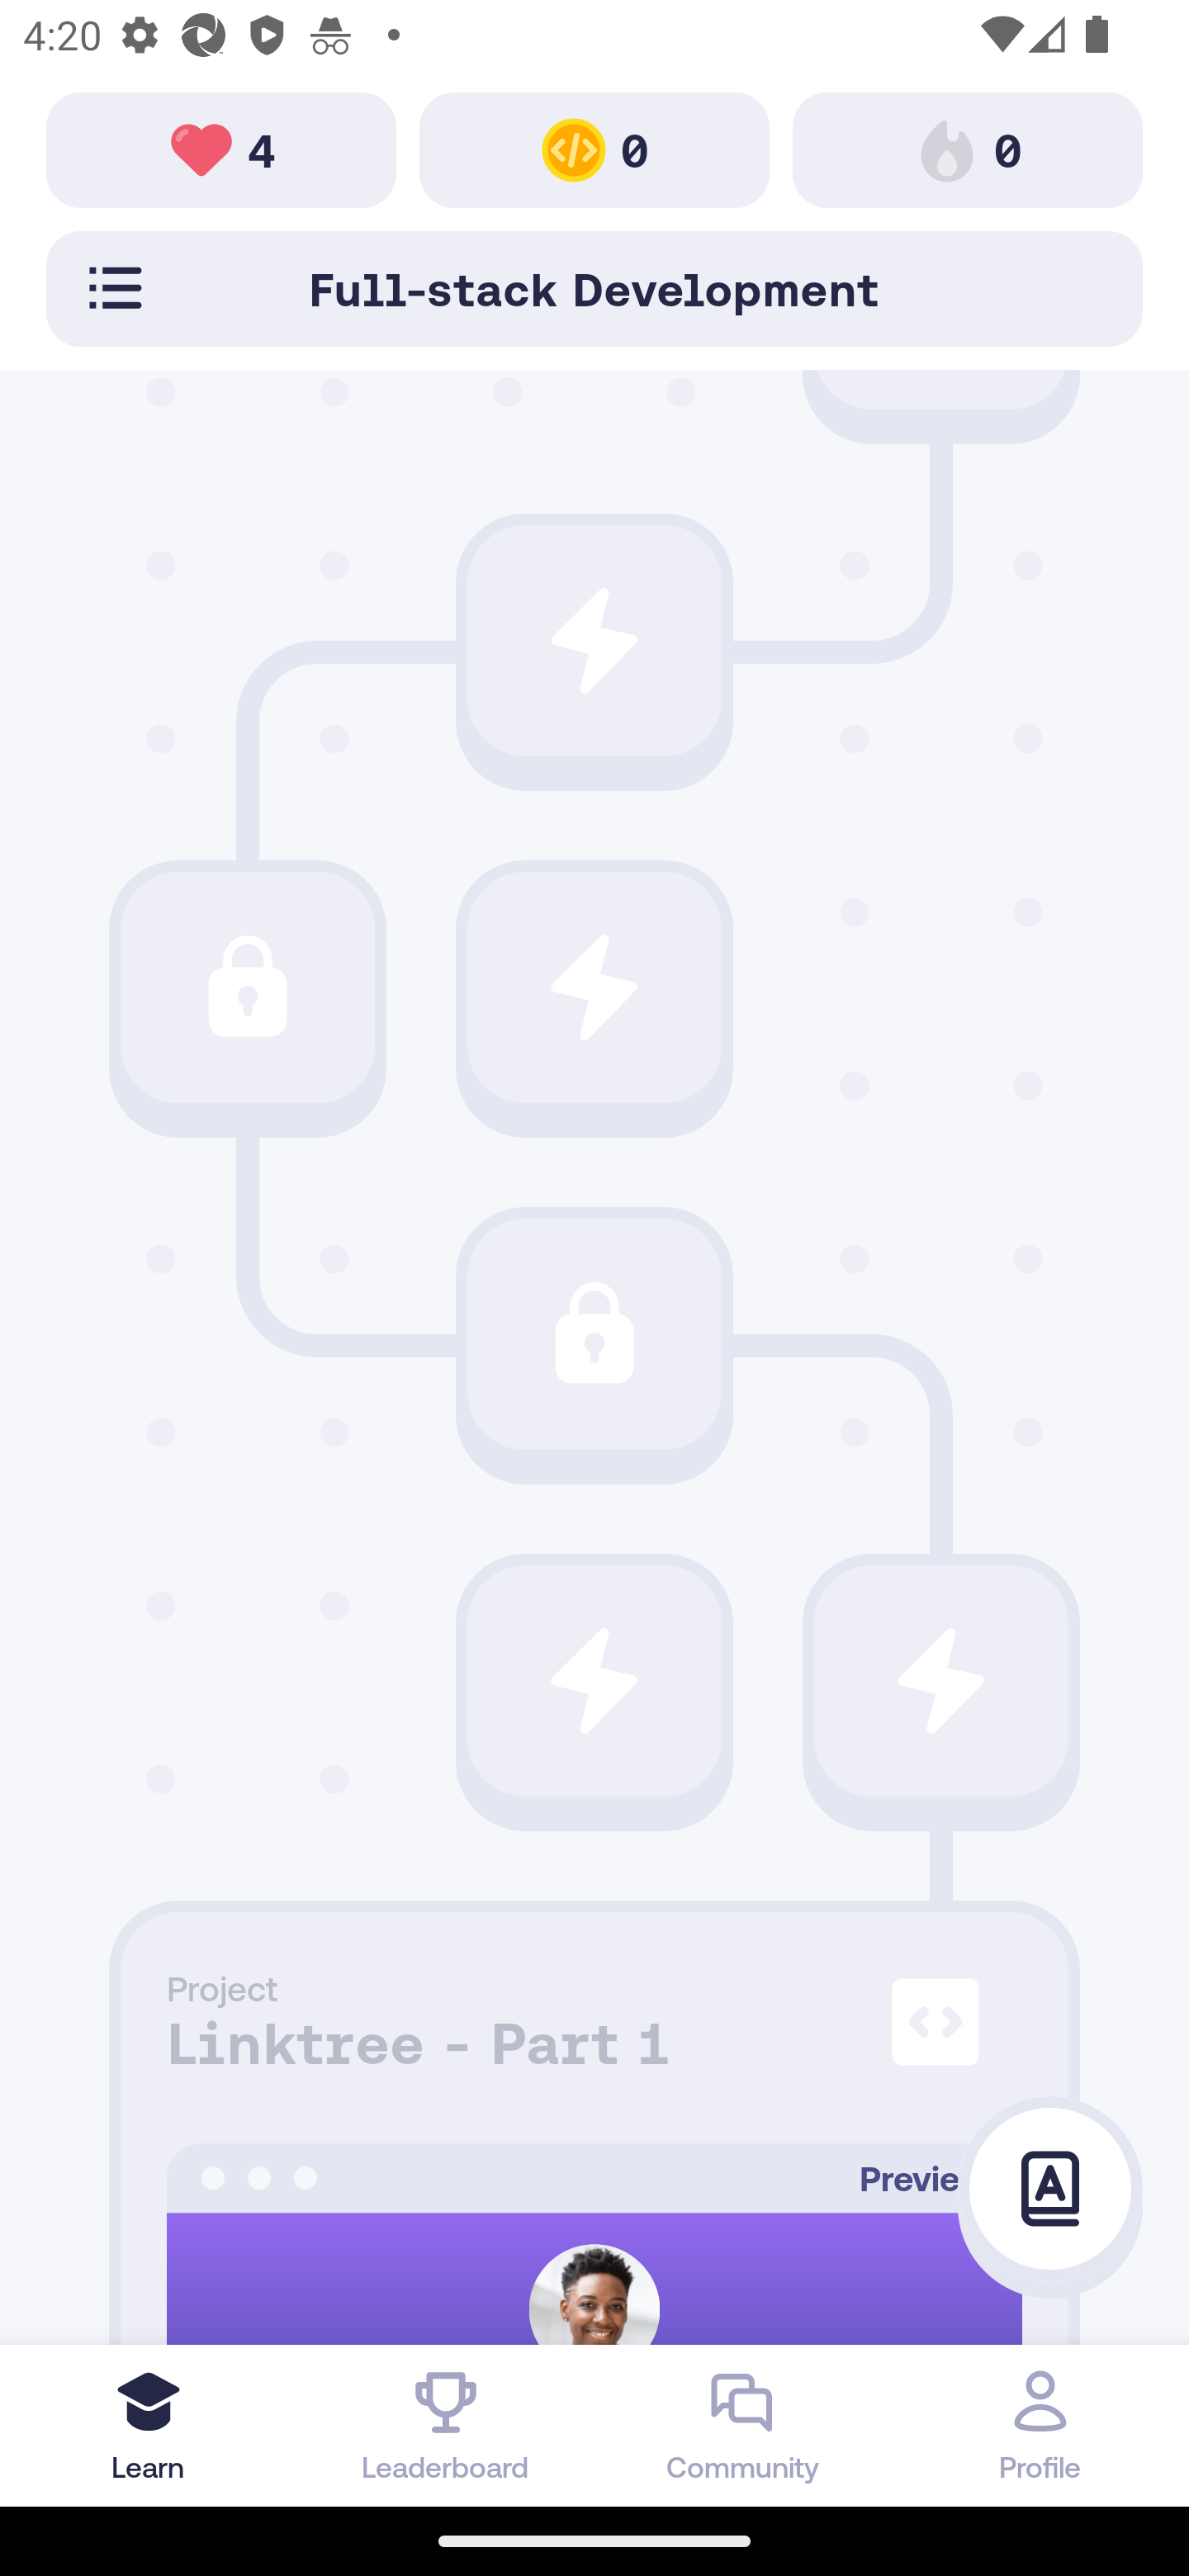  Describe the element at coordinates (968, 149) in the screenshot. I see `Path Toolbar Image 0` at that location.